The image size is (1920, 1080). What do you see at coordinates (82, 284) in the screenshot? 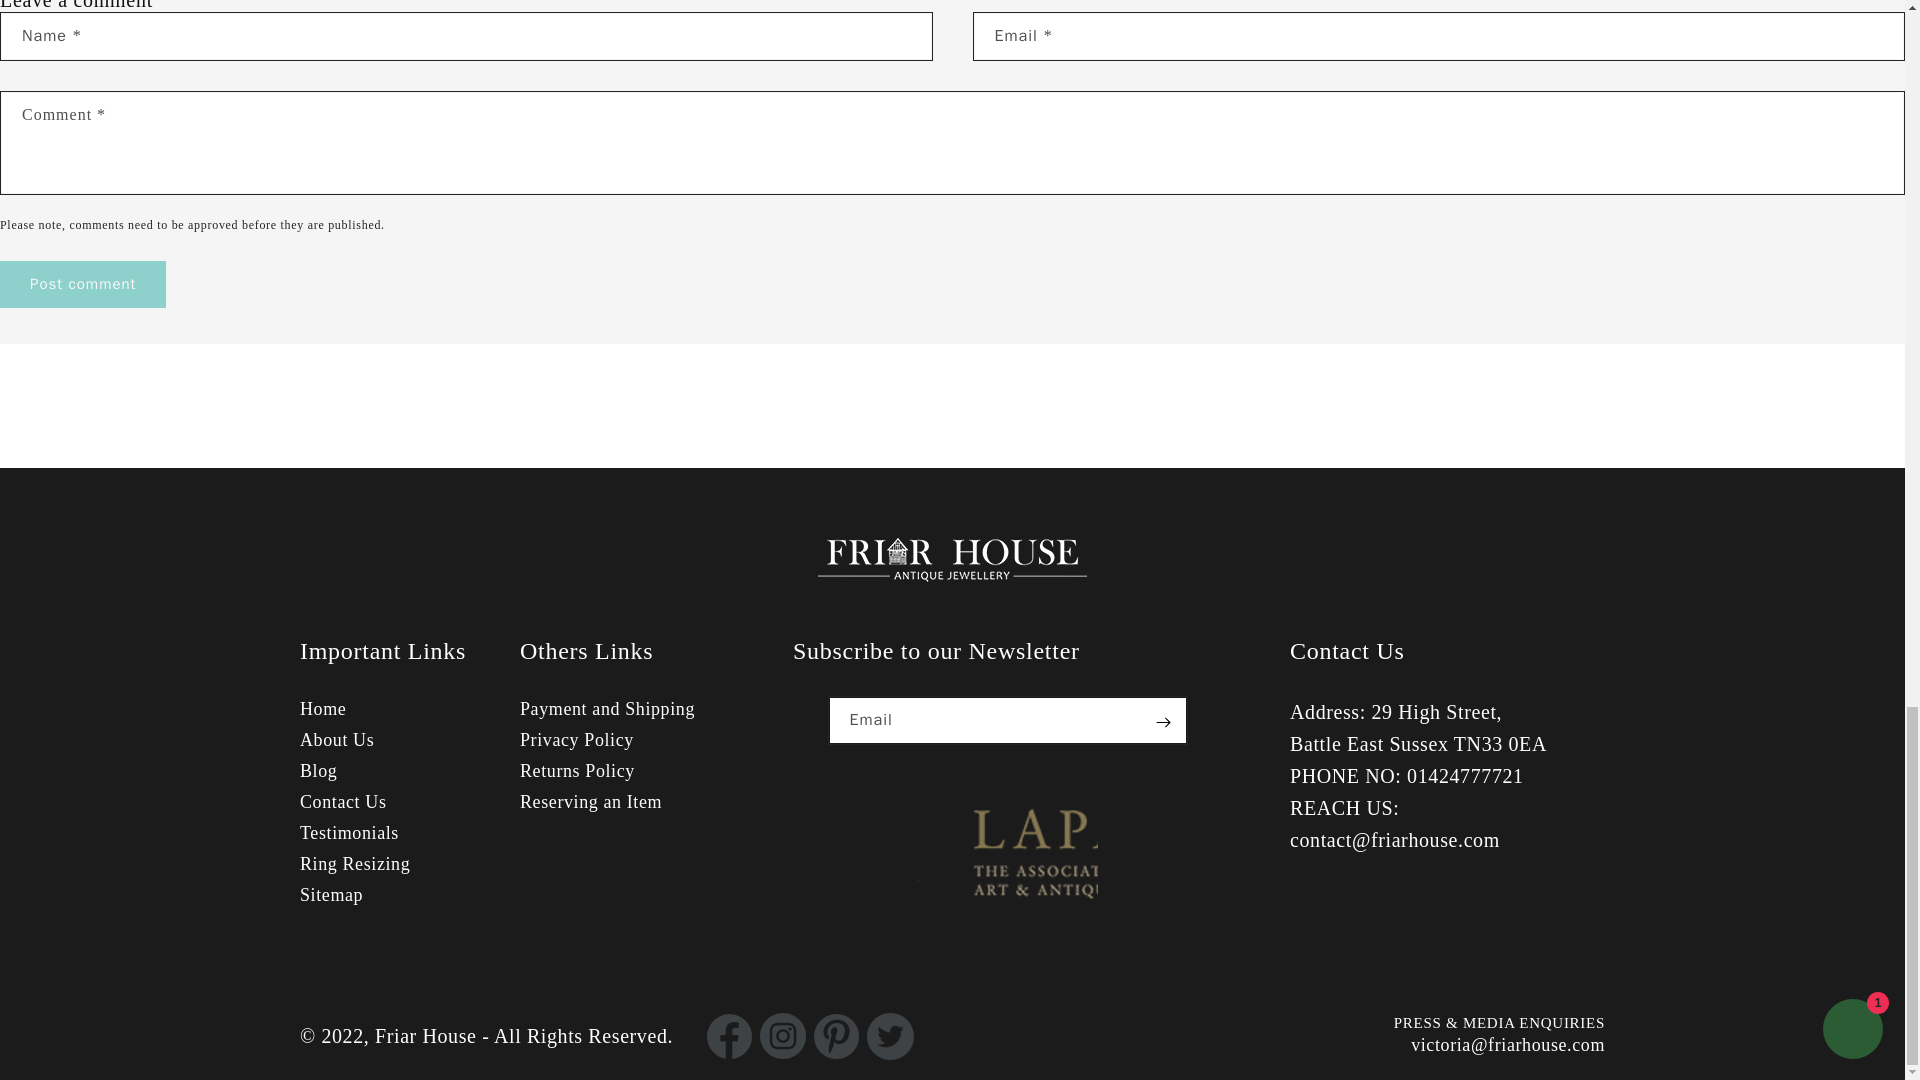
I see `Post comment` at bounding box center [82, 284].